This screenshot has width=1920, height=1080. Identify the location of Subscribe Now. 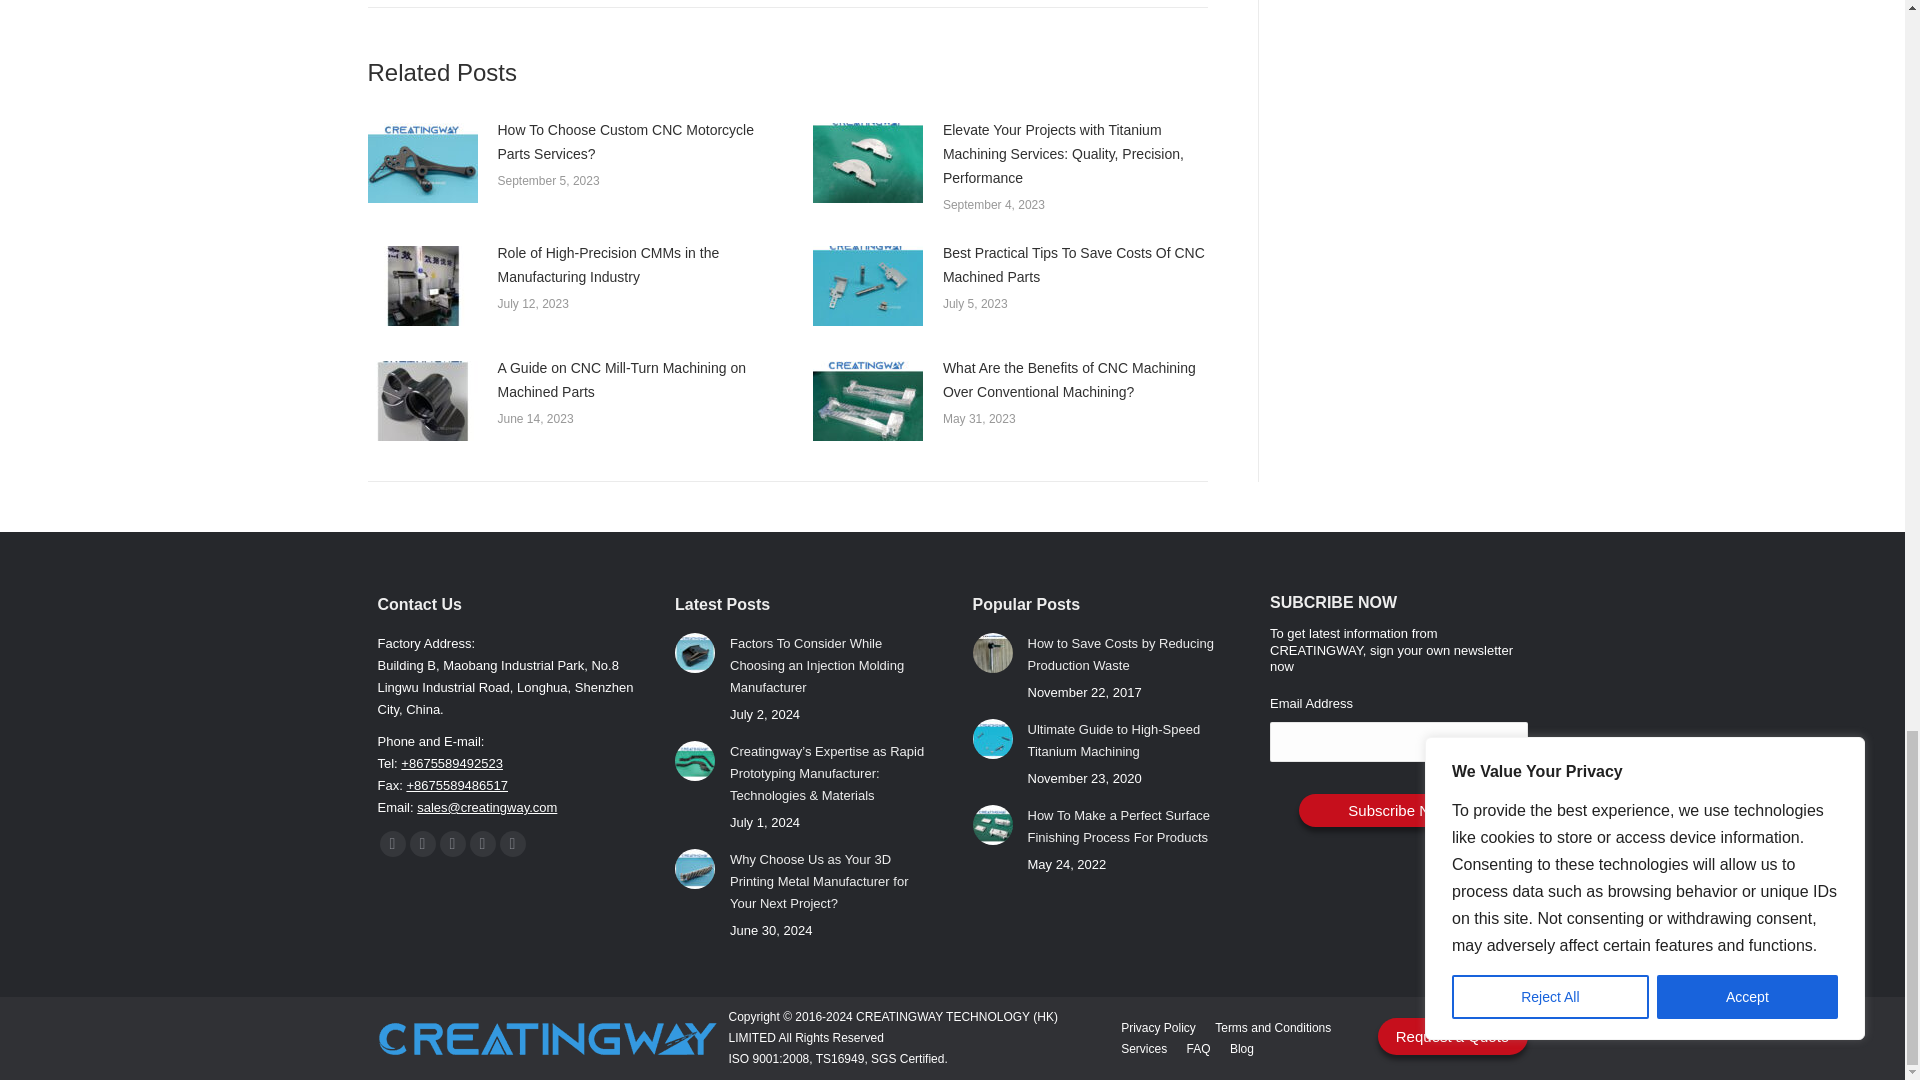
(1399, 810).